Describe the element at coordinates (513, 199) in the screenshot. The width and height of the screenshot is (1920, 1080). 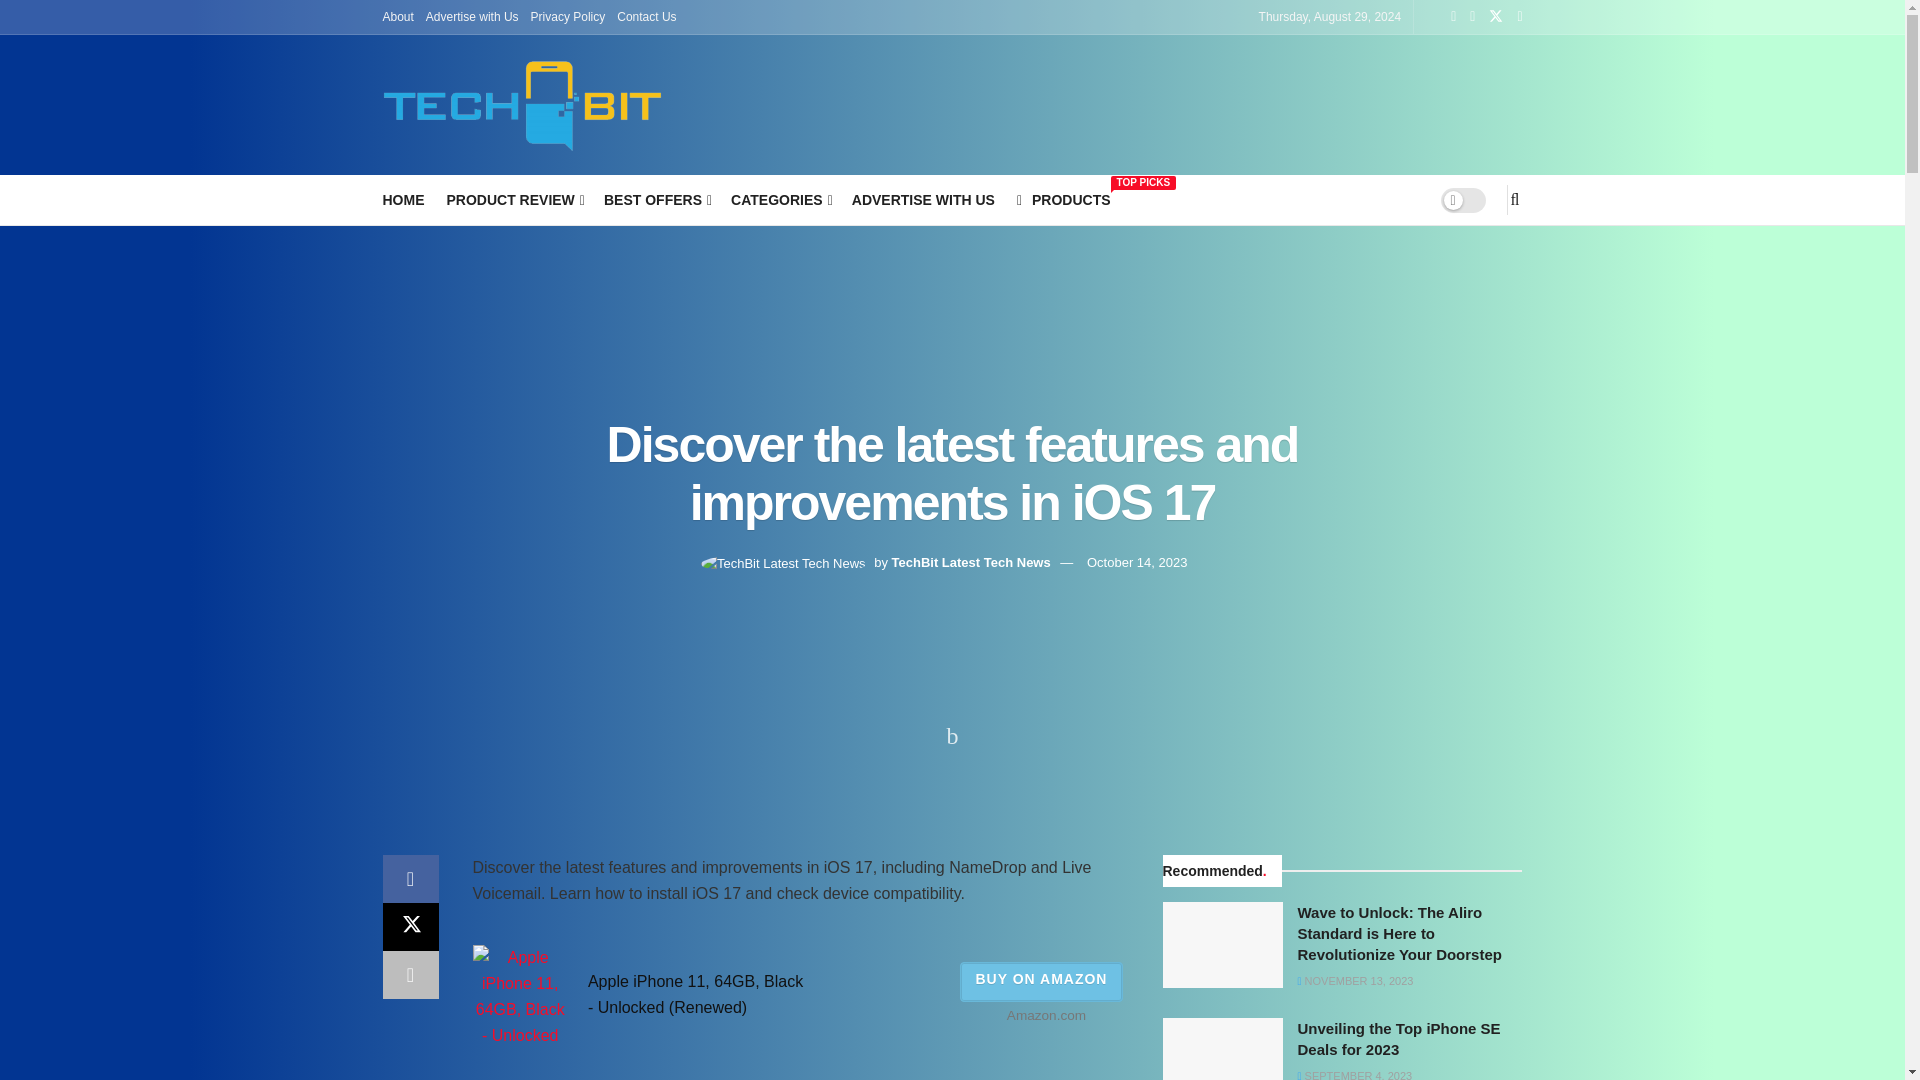
I see `PRODUCT REVIEW` at that location.